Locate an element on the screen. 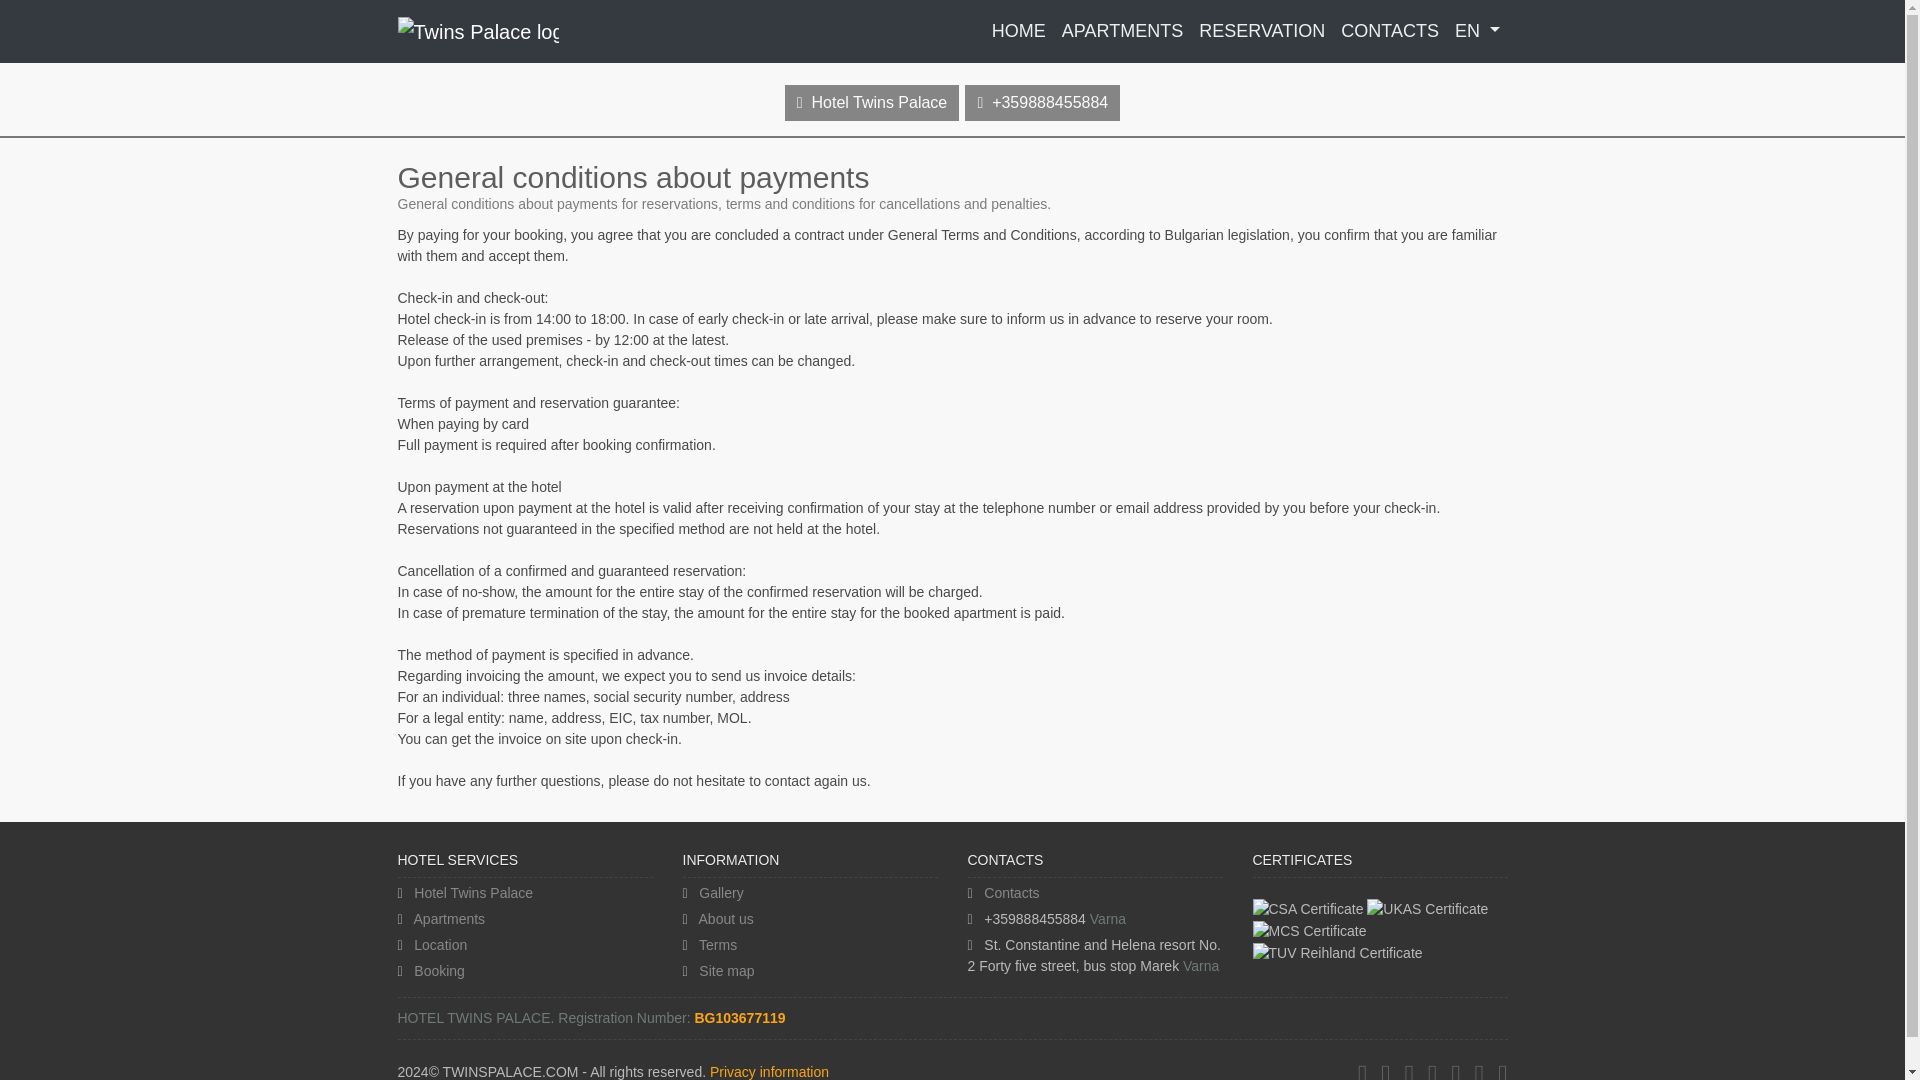  CONTACTS is located at coordinates (1390, 30).